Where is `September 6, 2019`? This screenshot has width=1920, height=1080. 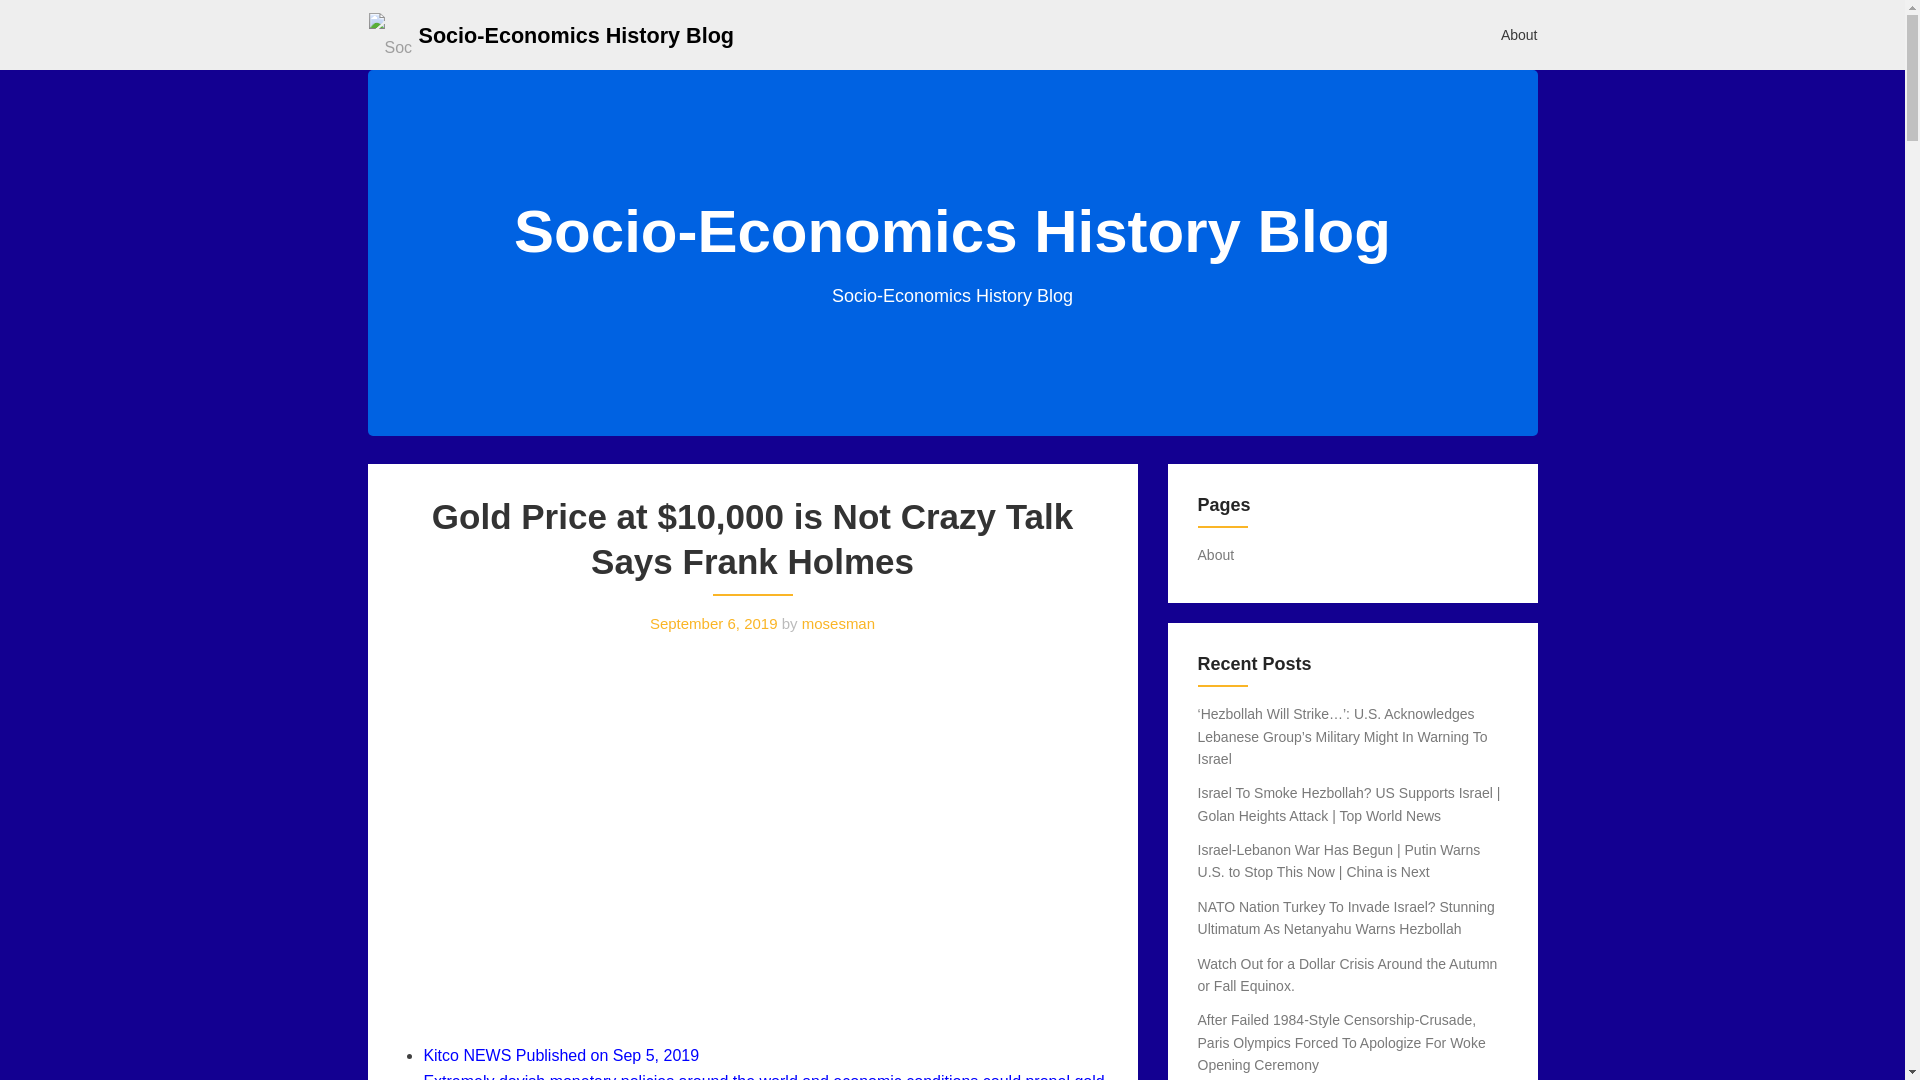 September 6, 2019 is located at coordinates (714, 622).